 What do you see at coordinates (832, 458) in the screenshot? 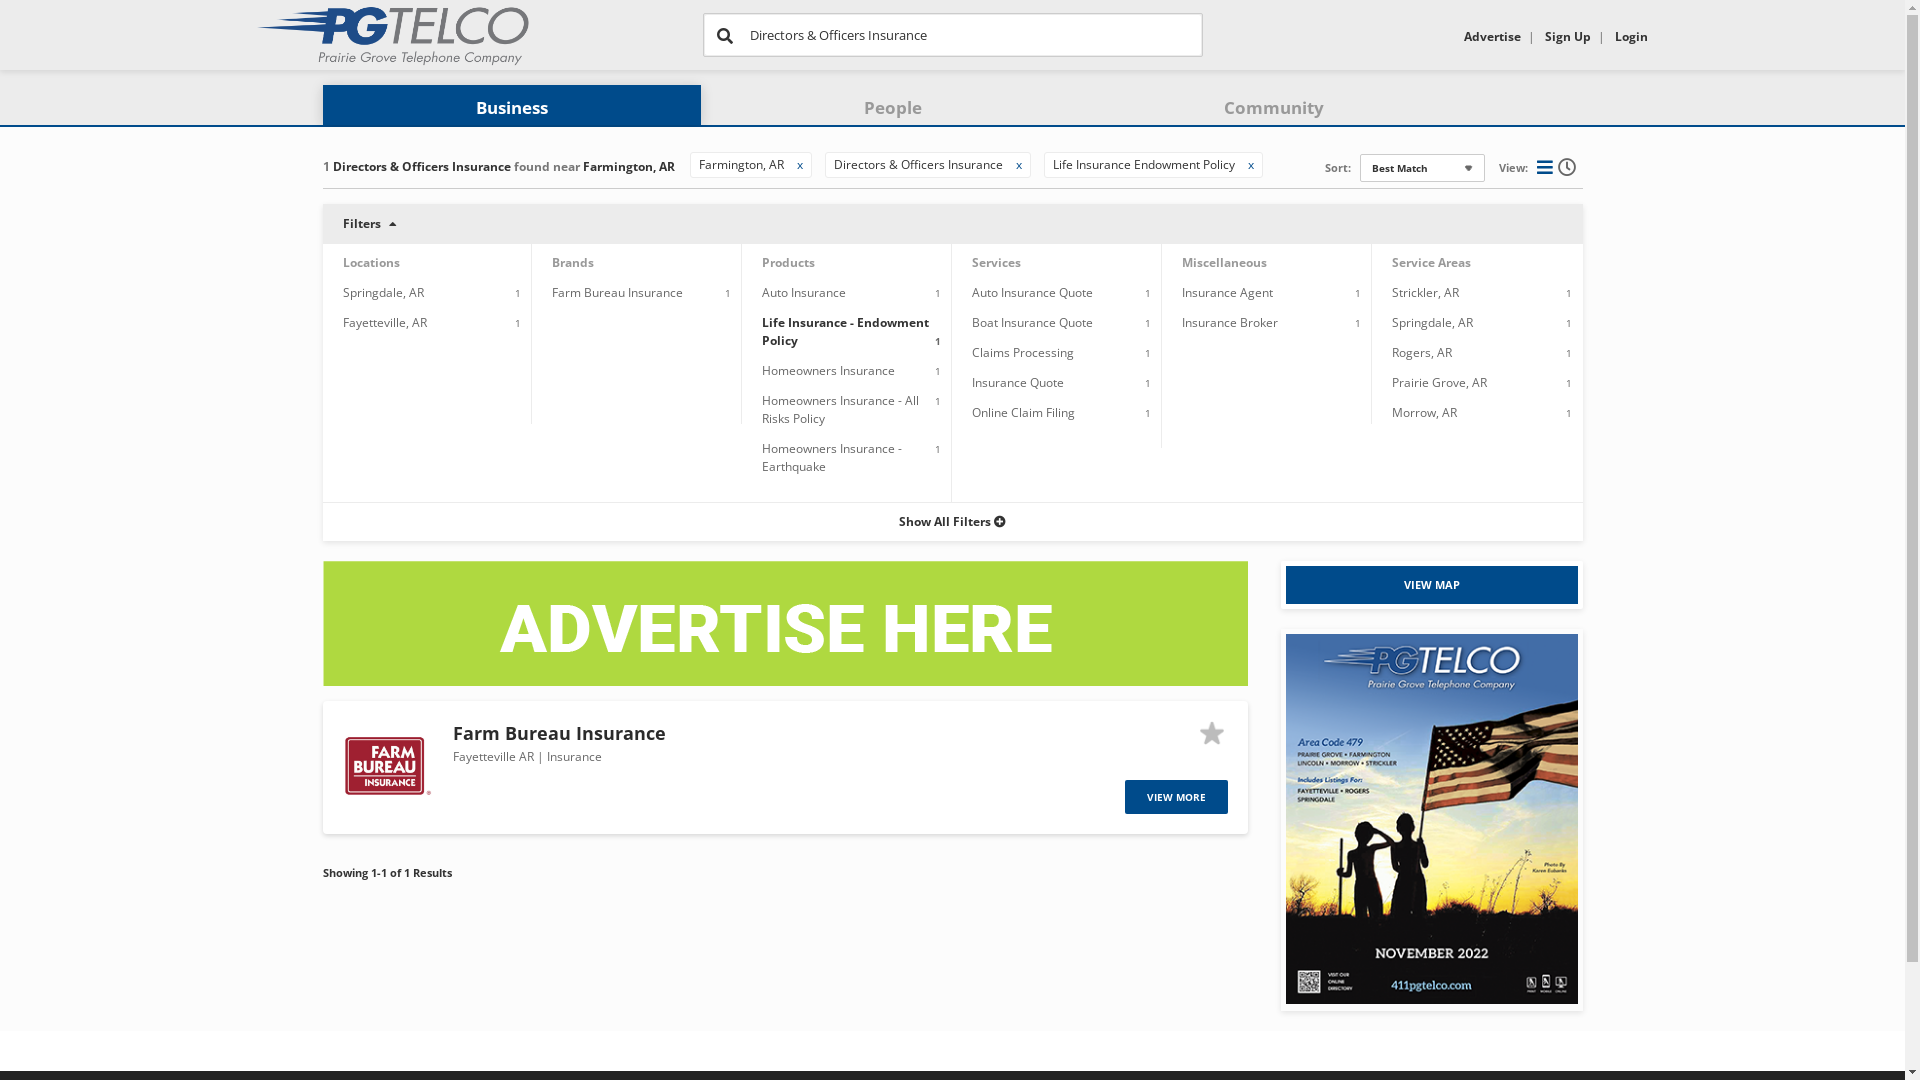
I see `Homeowners Insurance - Earthquake` at bounding box center [832, 458].